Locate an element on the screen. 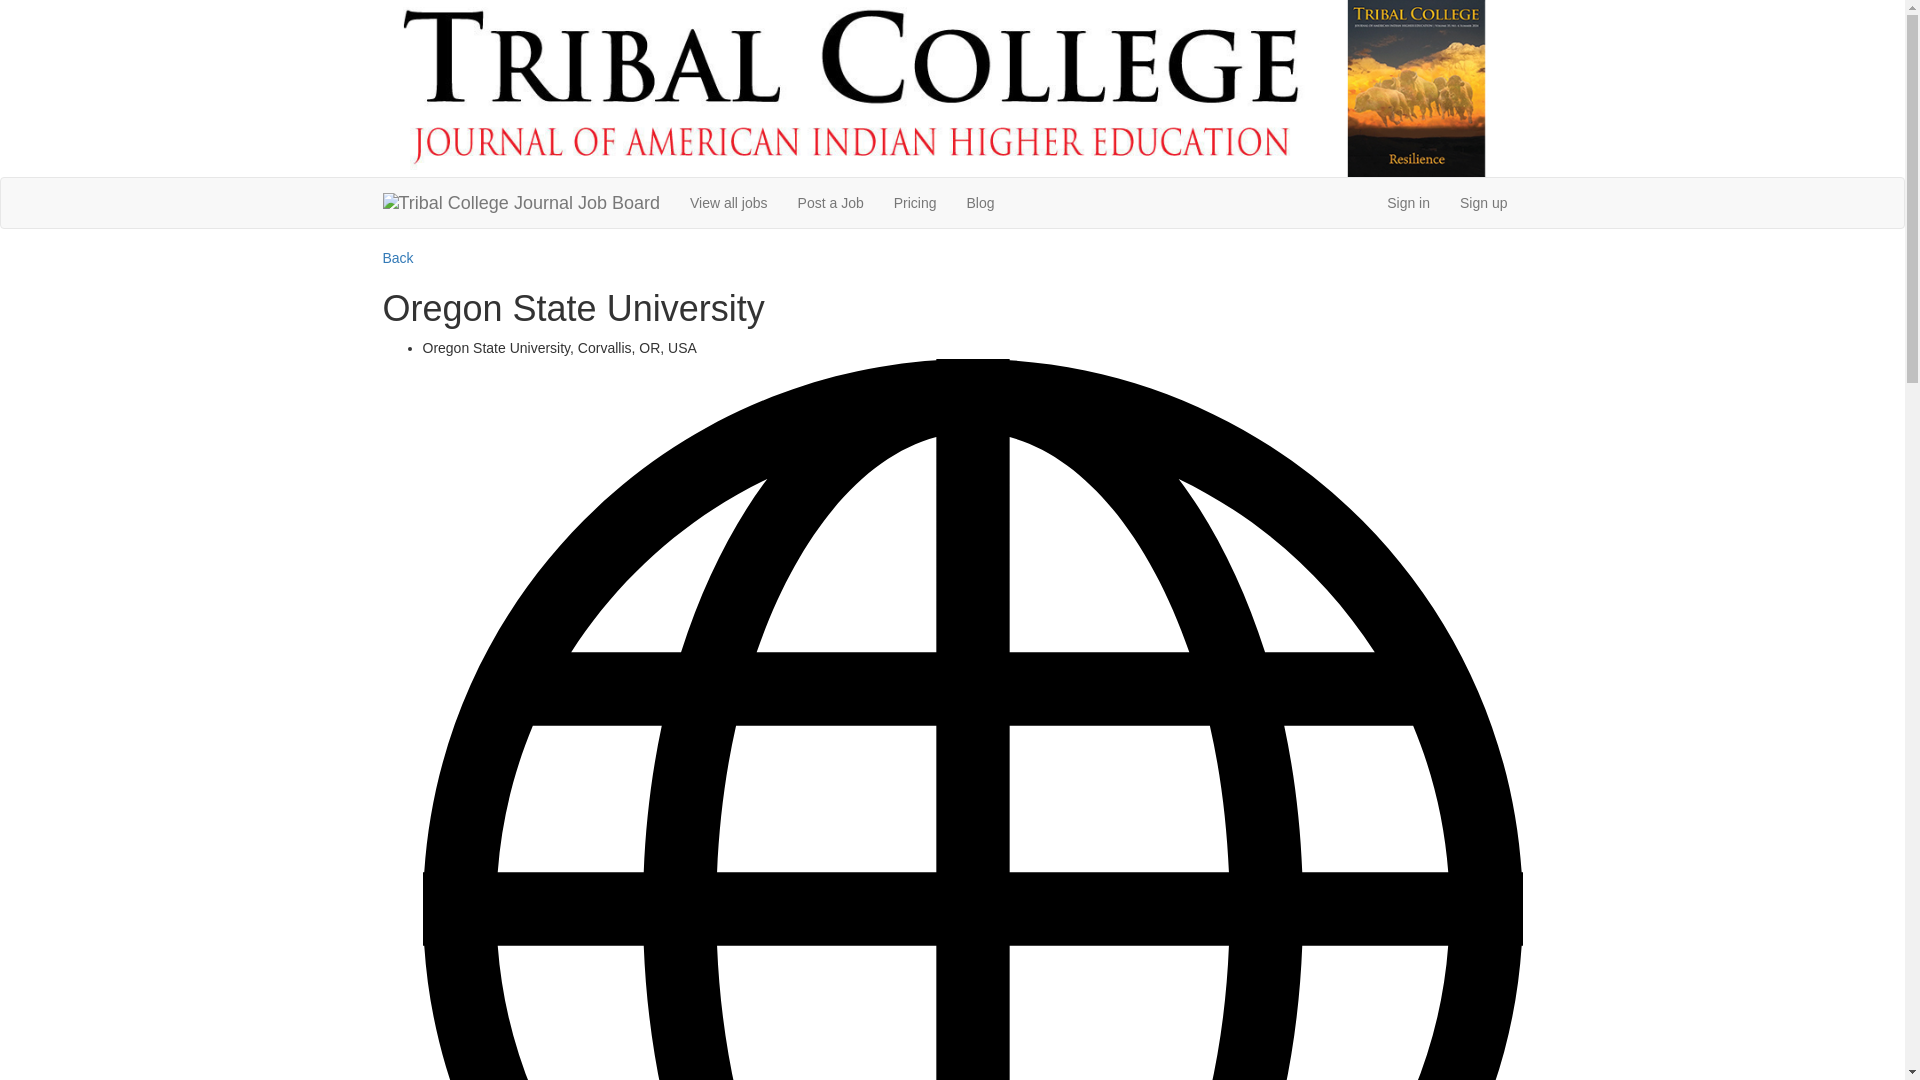  Post a Job is located at coordinates (831, 202).